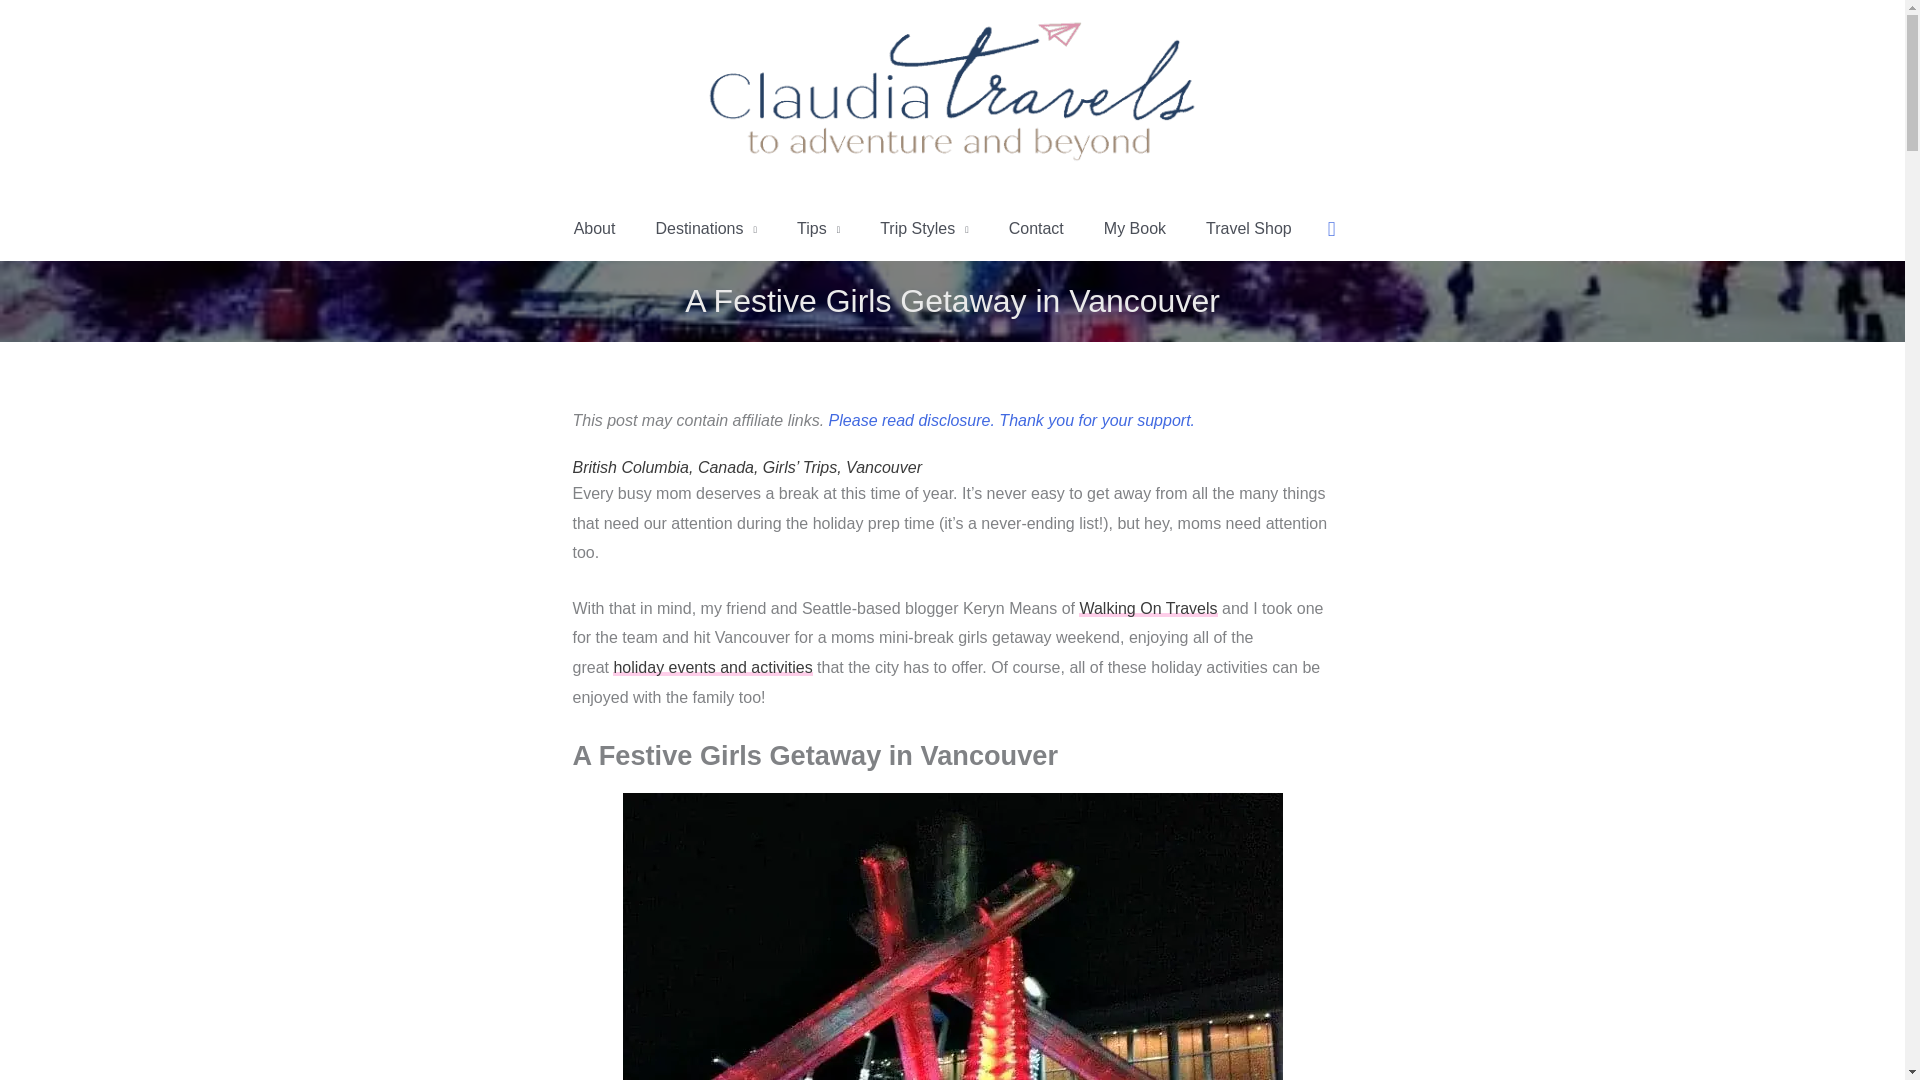  What do you see at coordinates (818, 228) in the screenshot?
I see `Tips` at bounding box center [818, 228].